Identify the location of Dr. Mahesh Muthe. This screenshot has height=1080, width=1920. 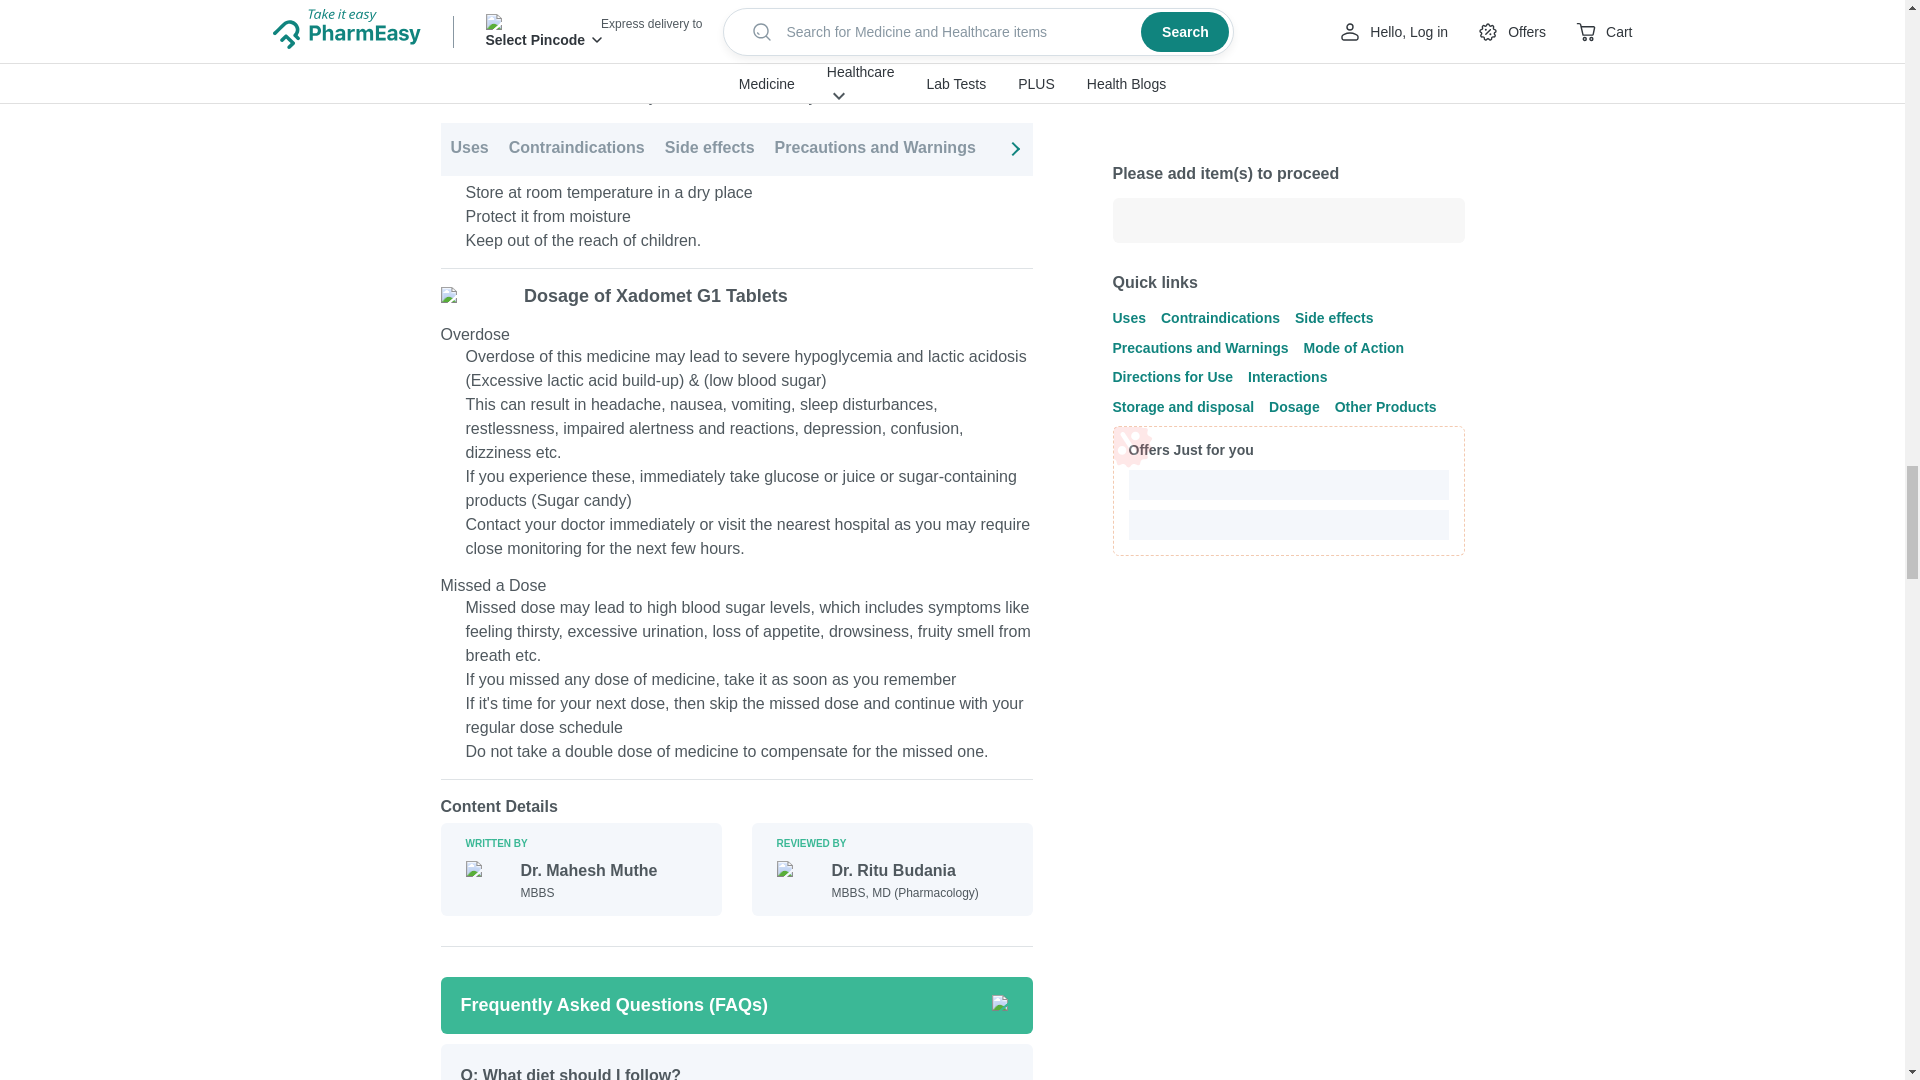
(588, 870).